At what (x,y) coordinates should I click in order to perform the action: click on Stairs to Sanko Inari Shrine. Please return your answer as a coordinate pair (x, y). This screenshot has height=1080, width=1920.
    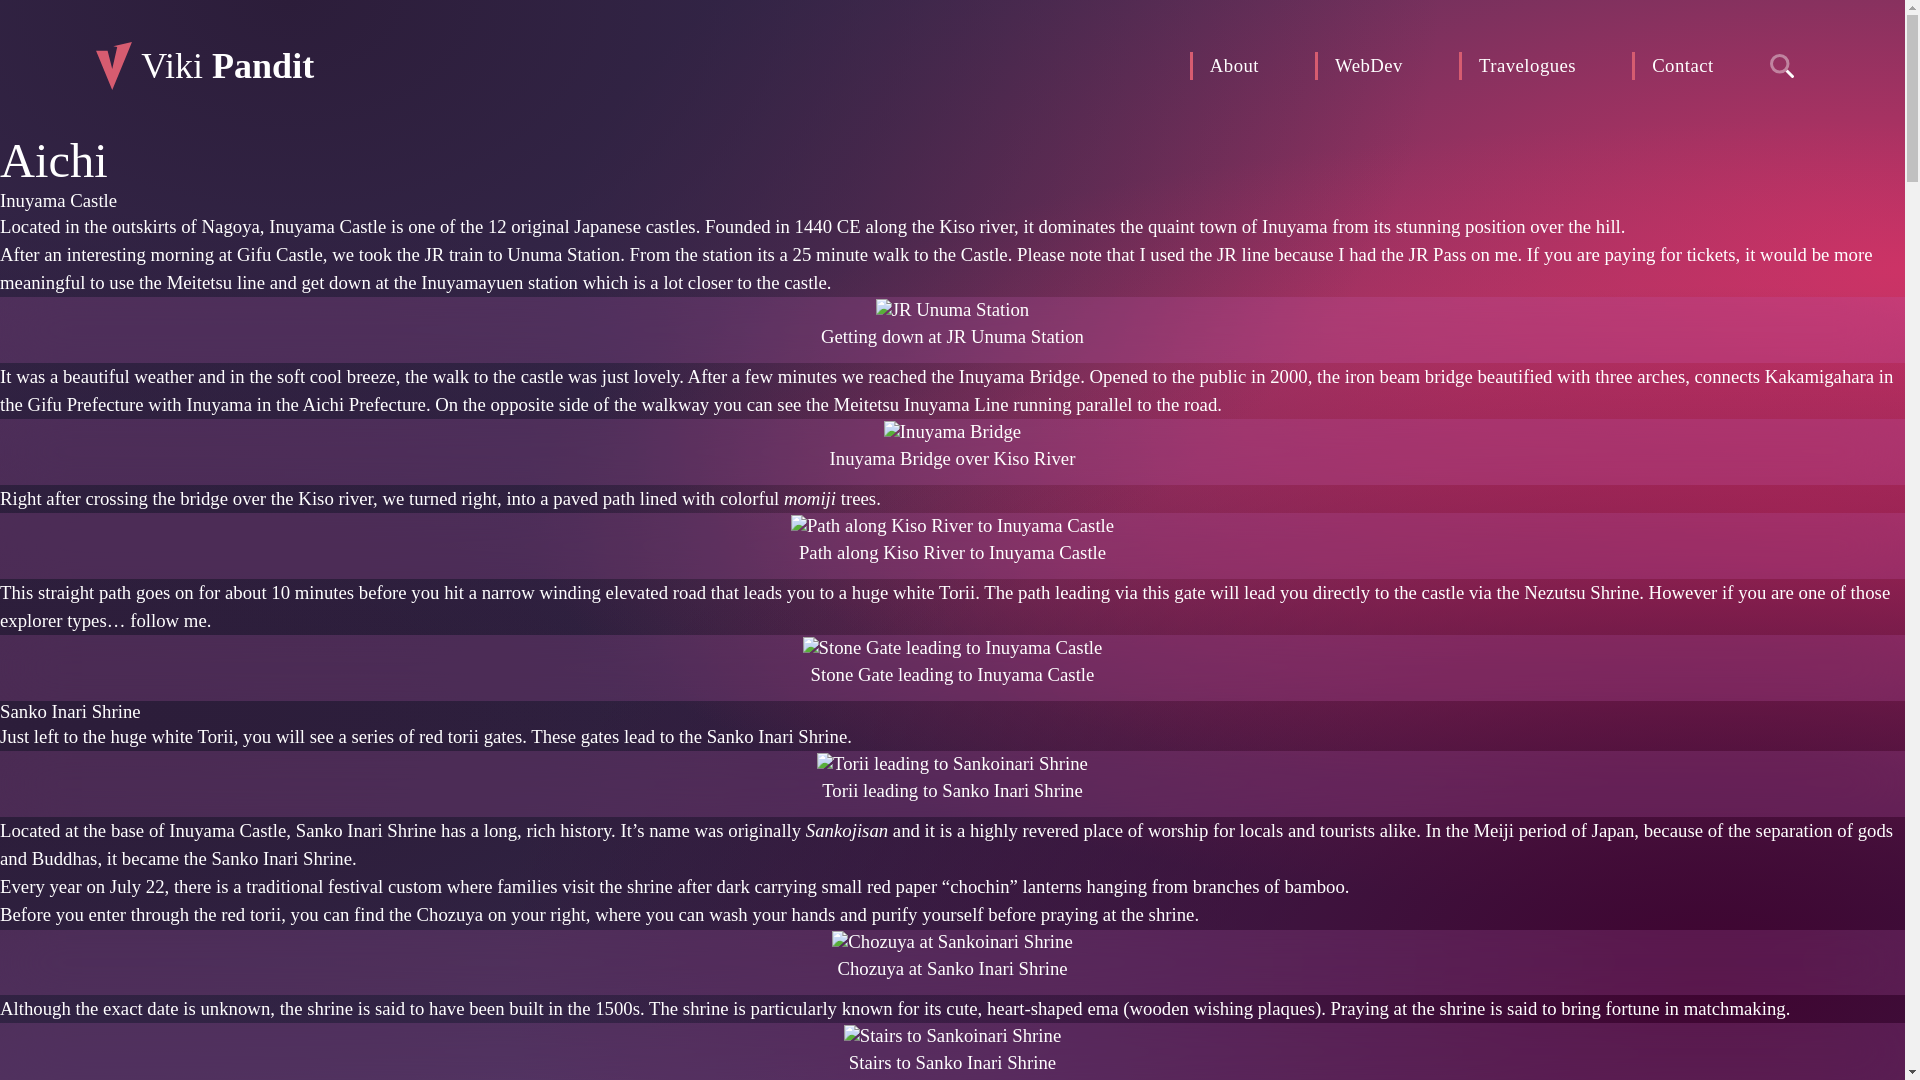
    Looking at the image, I should click on (952, 1033).